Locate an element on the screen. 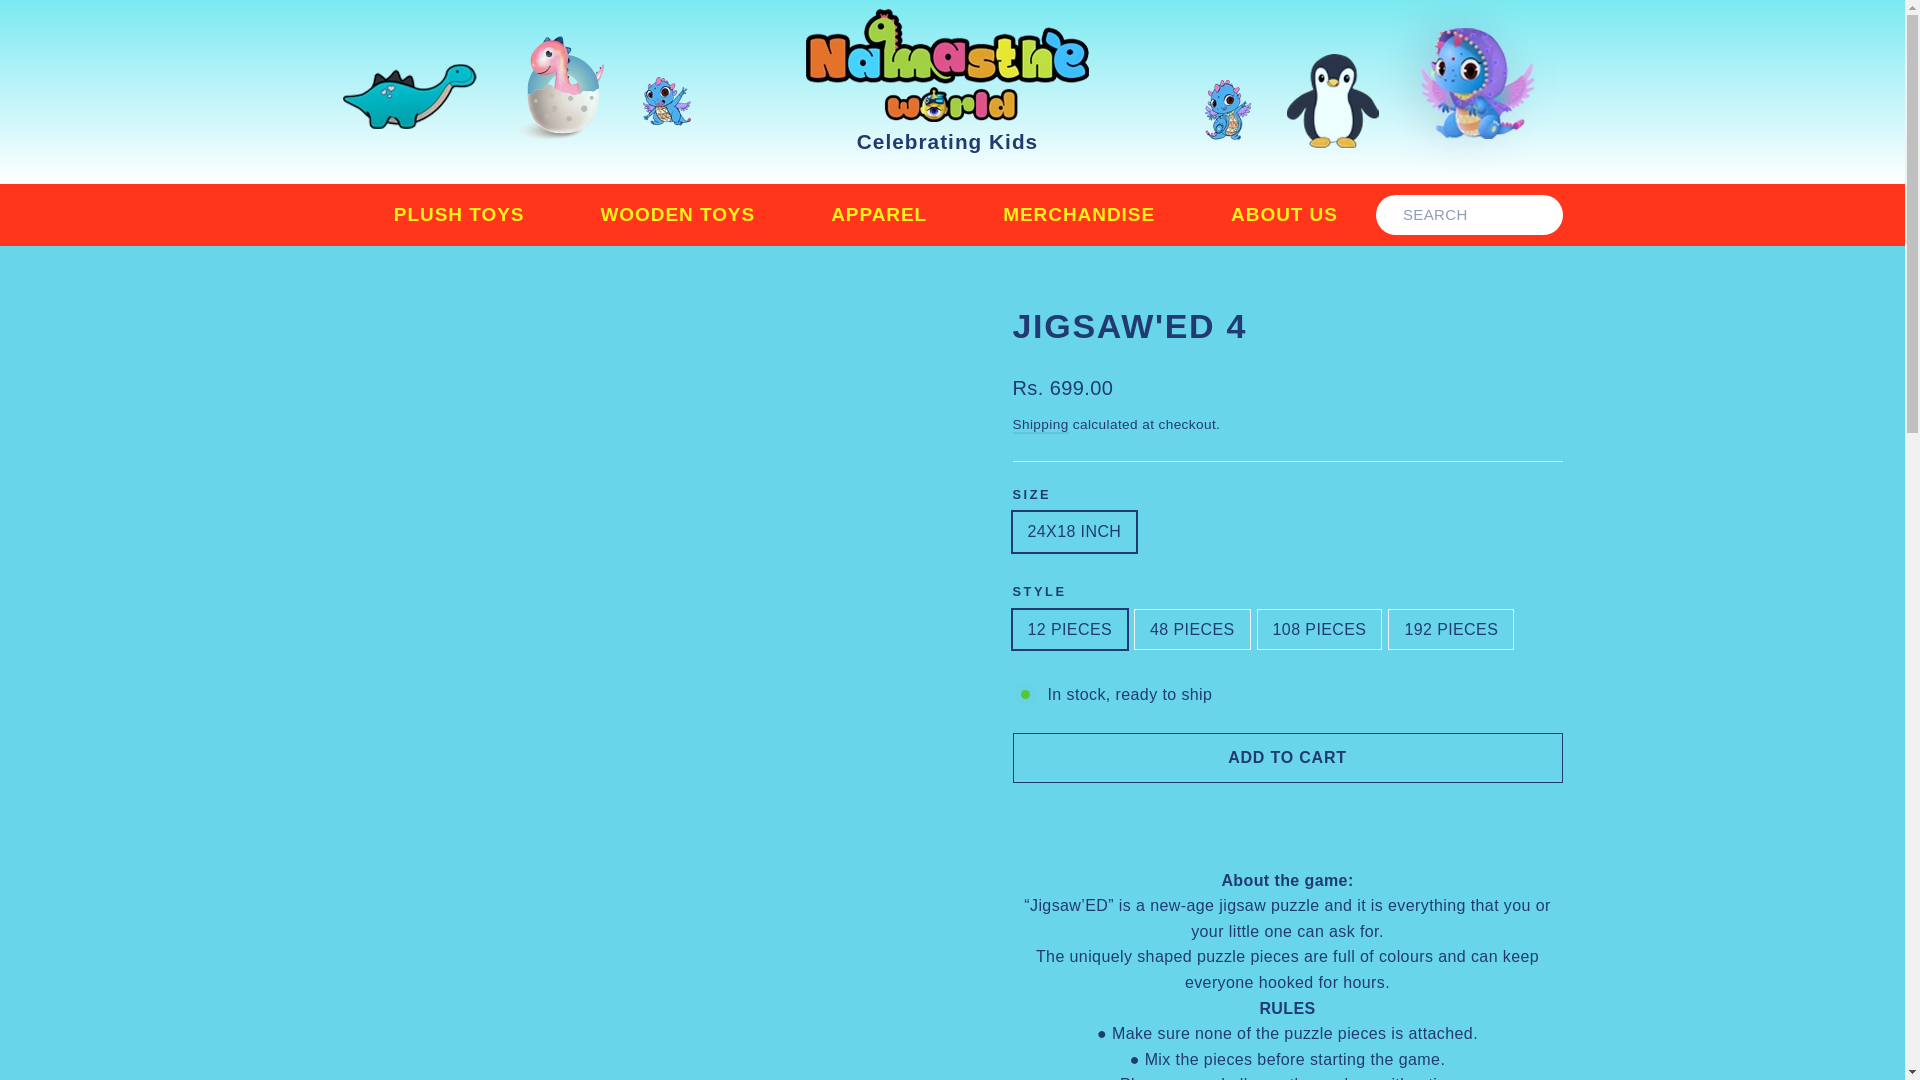 Image resolution: width=1920 pixels, height=1080 pixels. PLUSH TOYS is located at coordinates (460, 215).